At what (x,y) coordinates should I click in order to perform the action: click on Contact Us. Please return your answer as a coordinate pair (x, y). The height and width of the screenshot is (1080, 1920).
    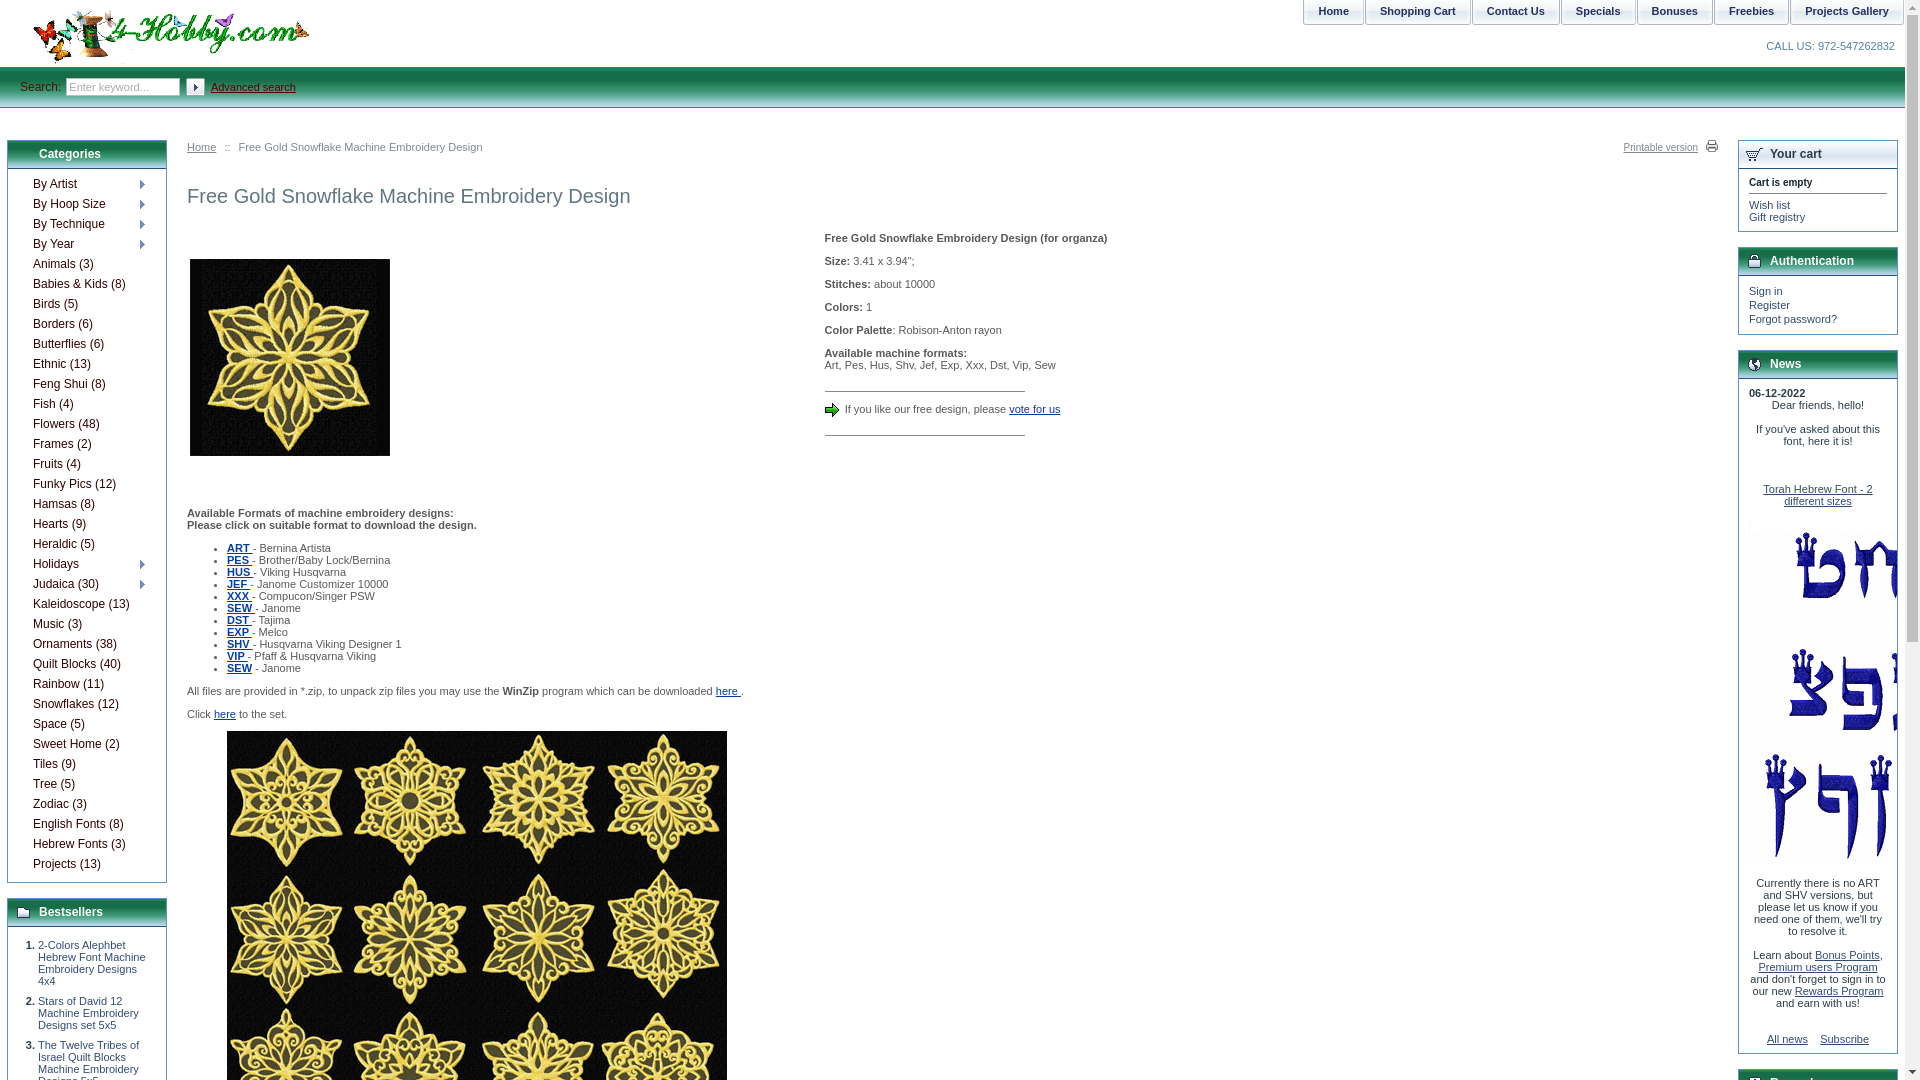
    Looking at the image, I should click on (1514, 18).